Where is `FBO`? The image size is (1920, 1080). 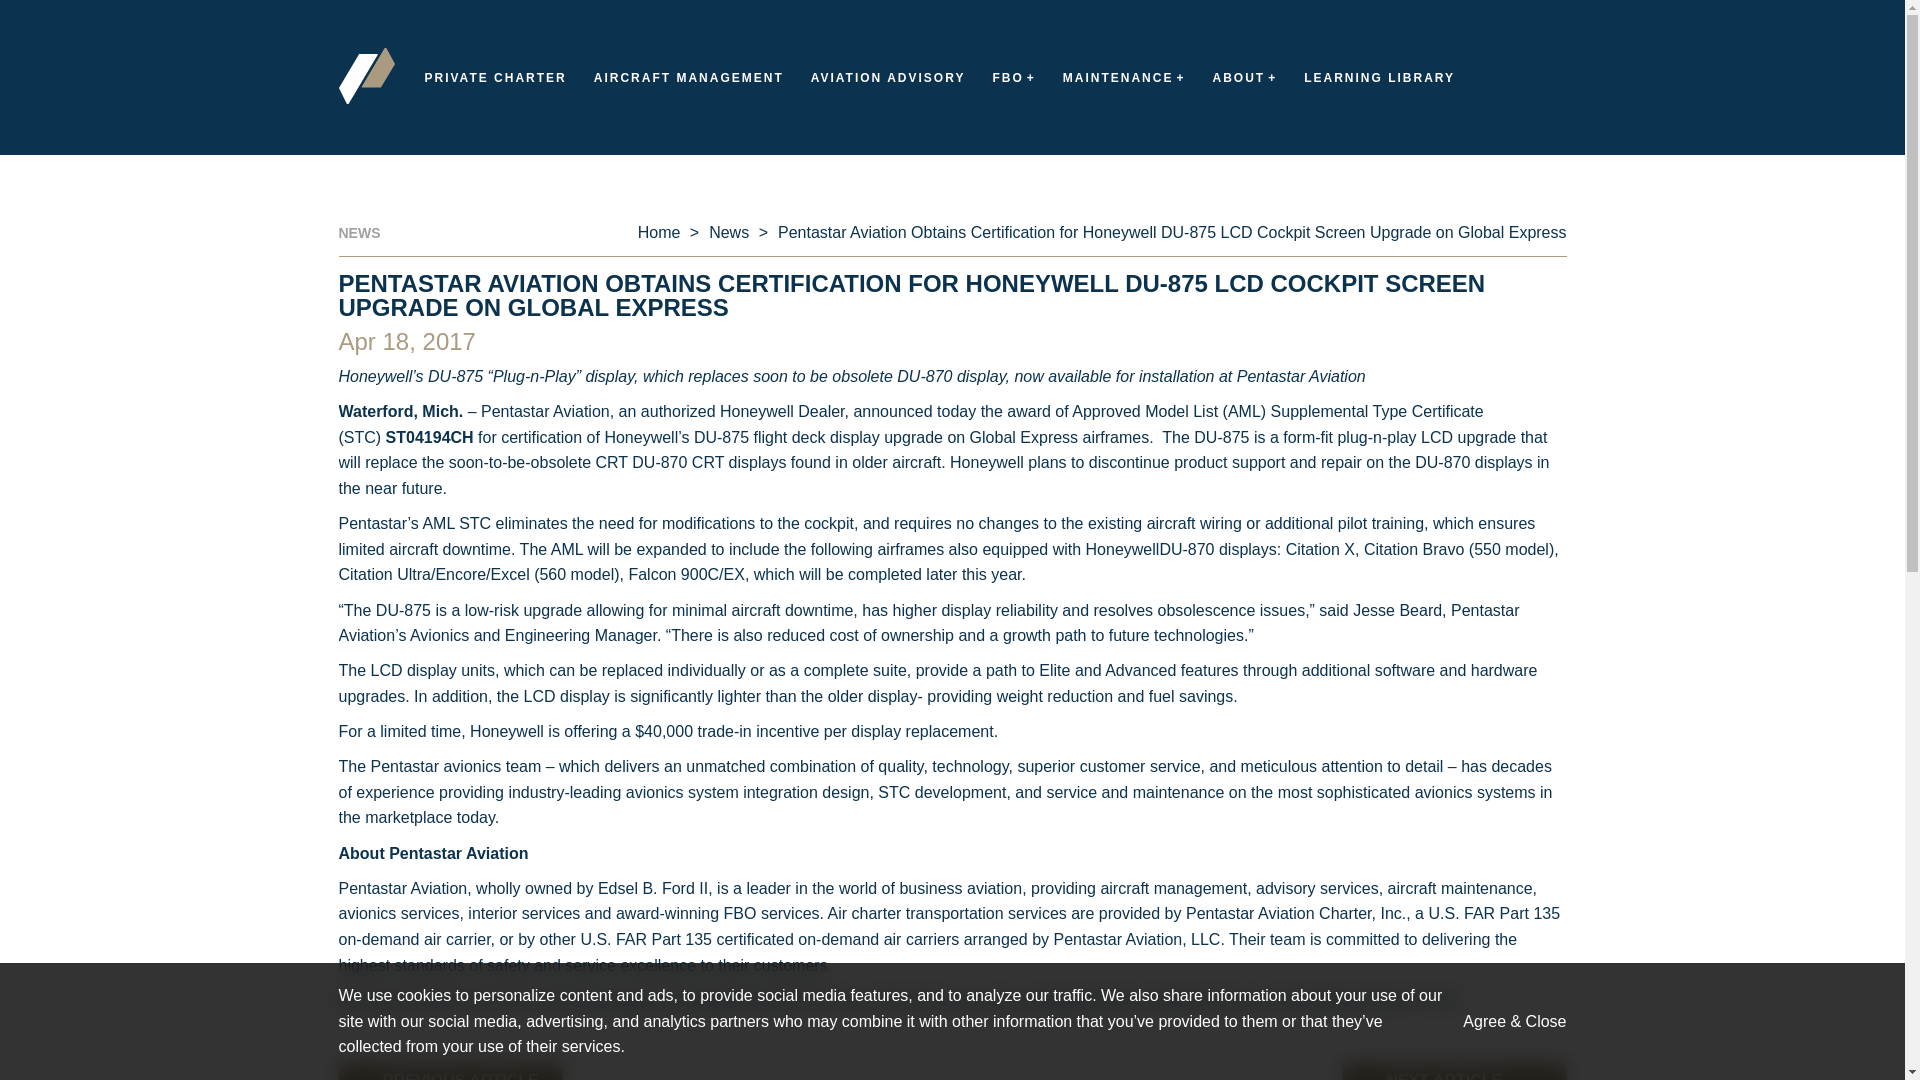
FBO is located at coordinates (1013, 78).